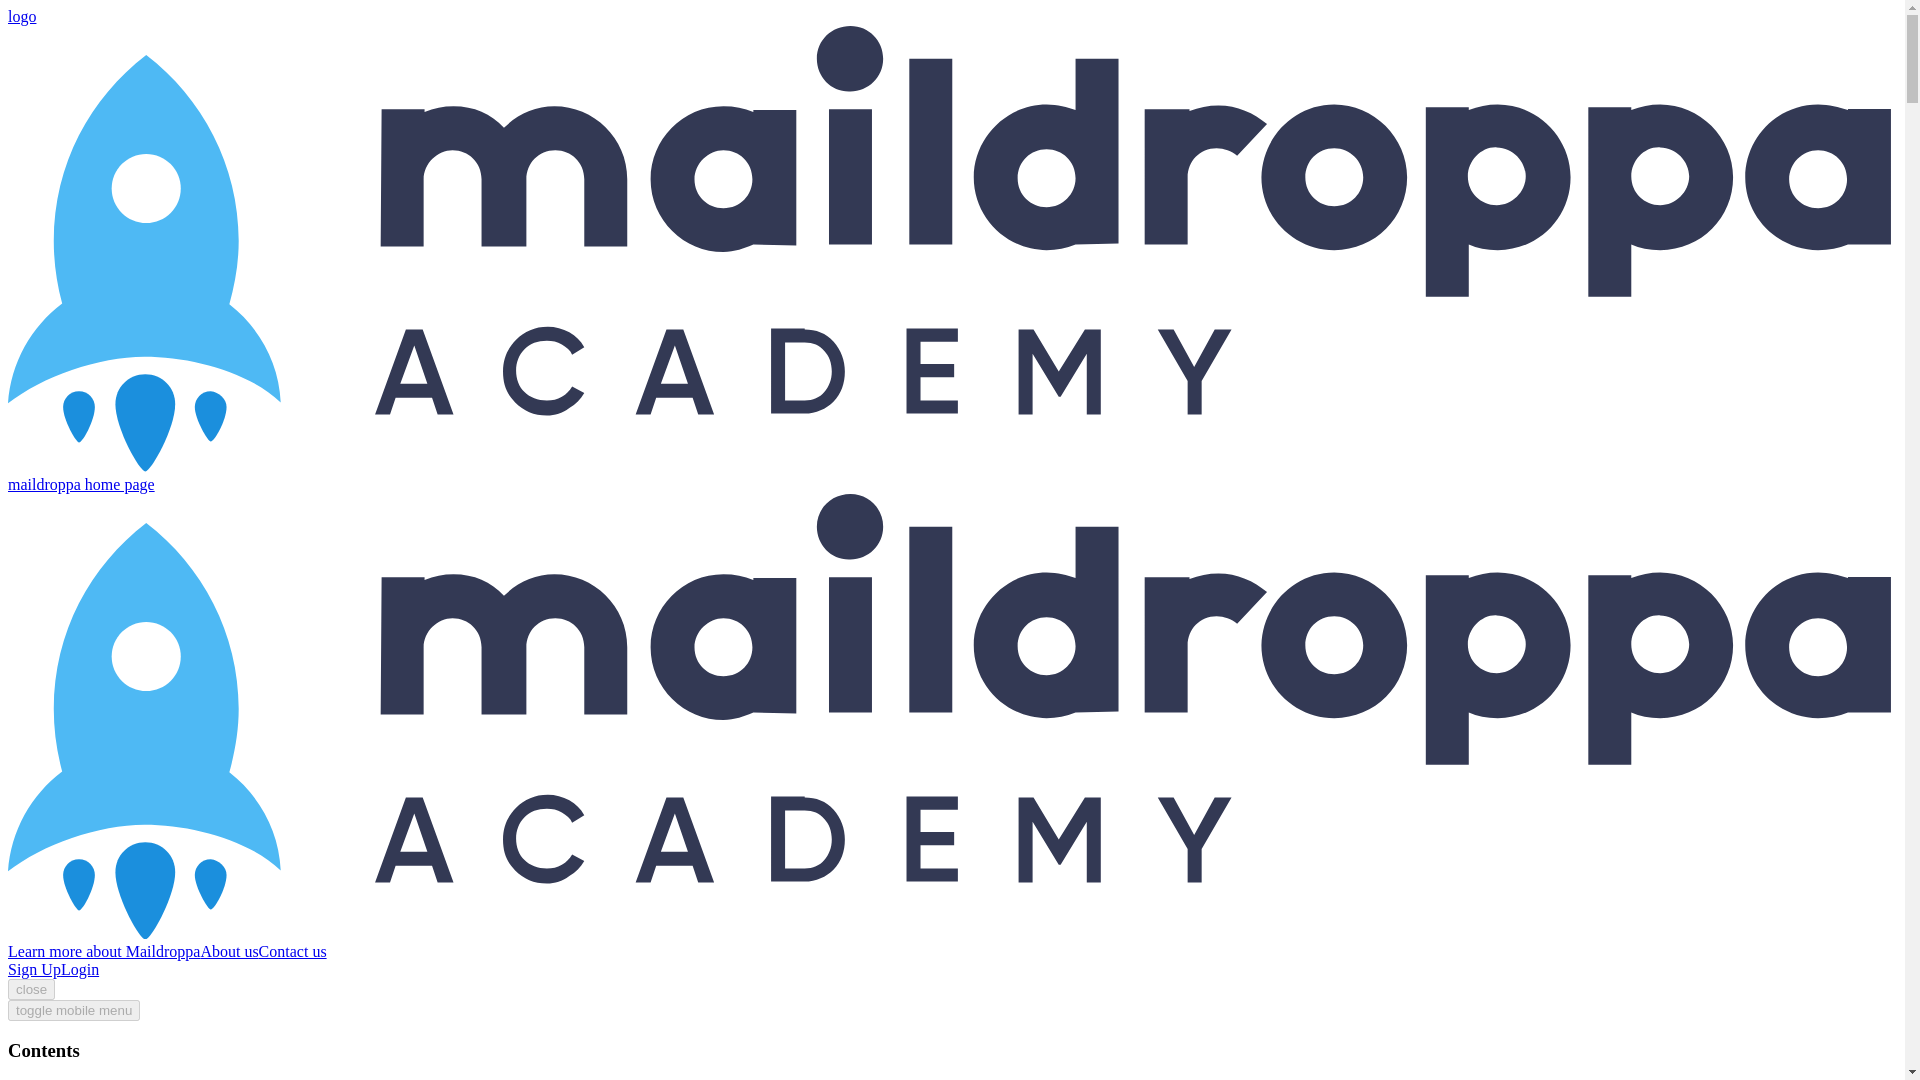 This screenshot has height=1080, width=1920. I want to click on Login, so click(80, 970).